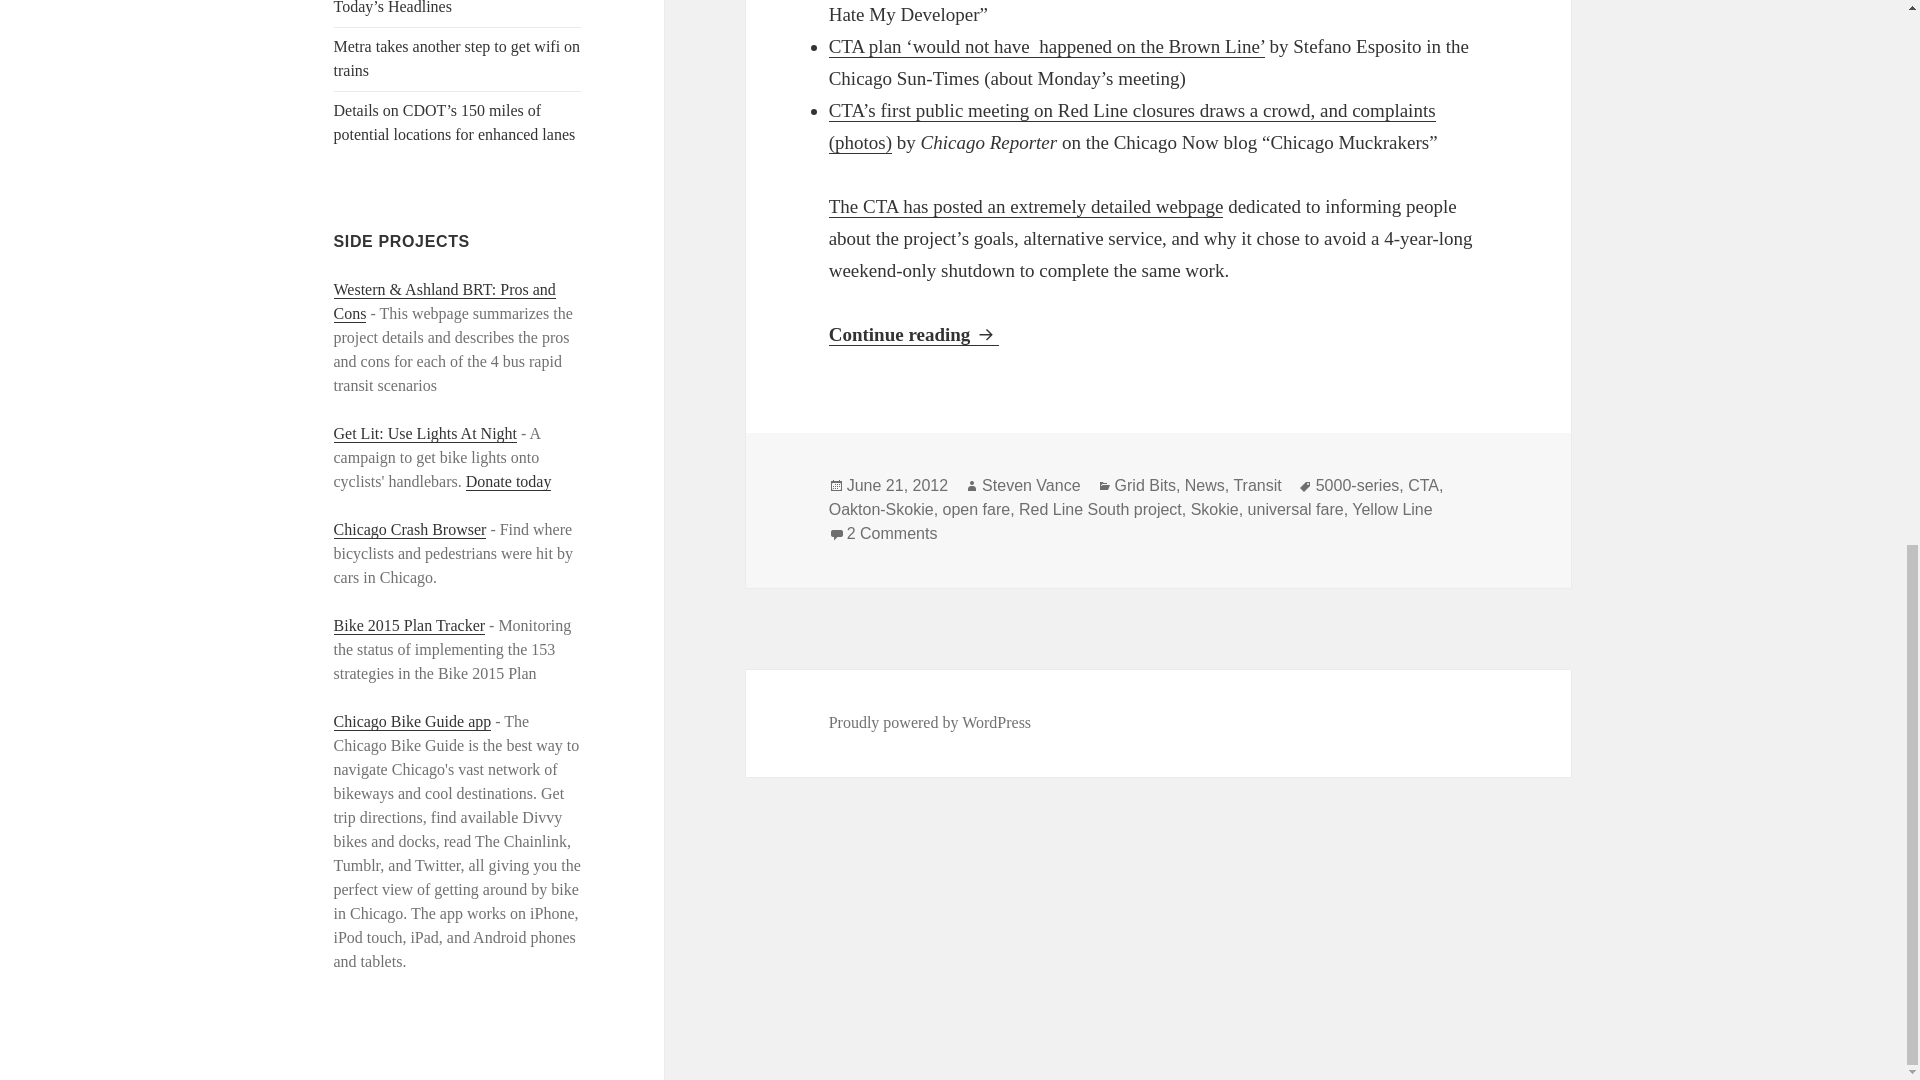 This screenshot has width=1920, height=1080. I want to click on Steven Vance, so click(1030, 486).